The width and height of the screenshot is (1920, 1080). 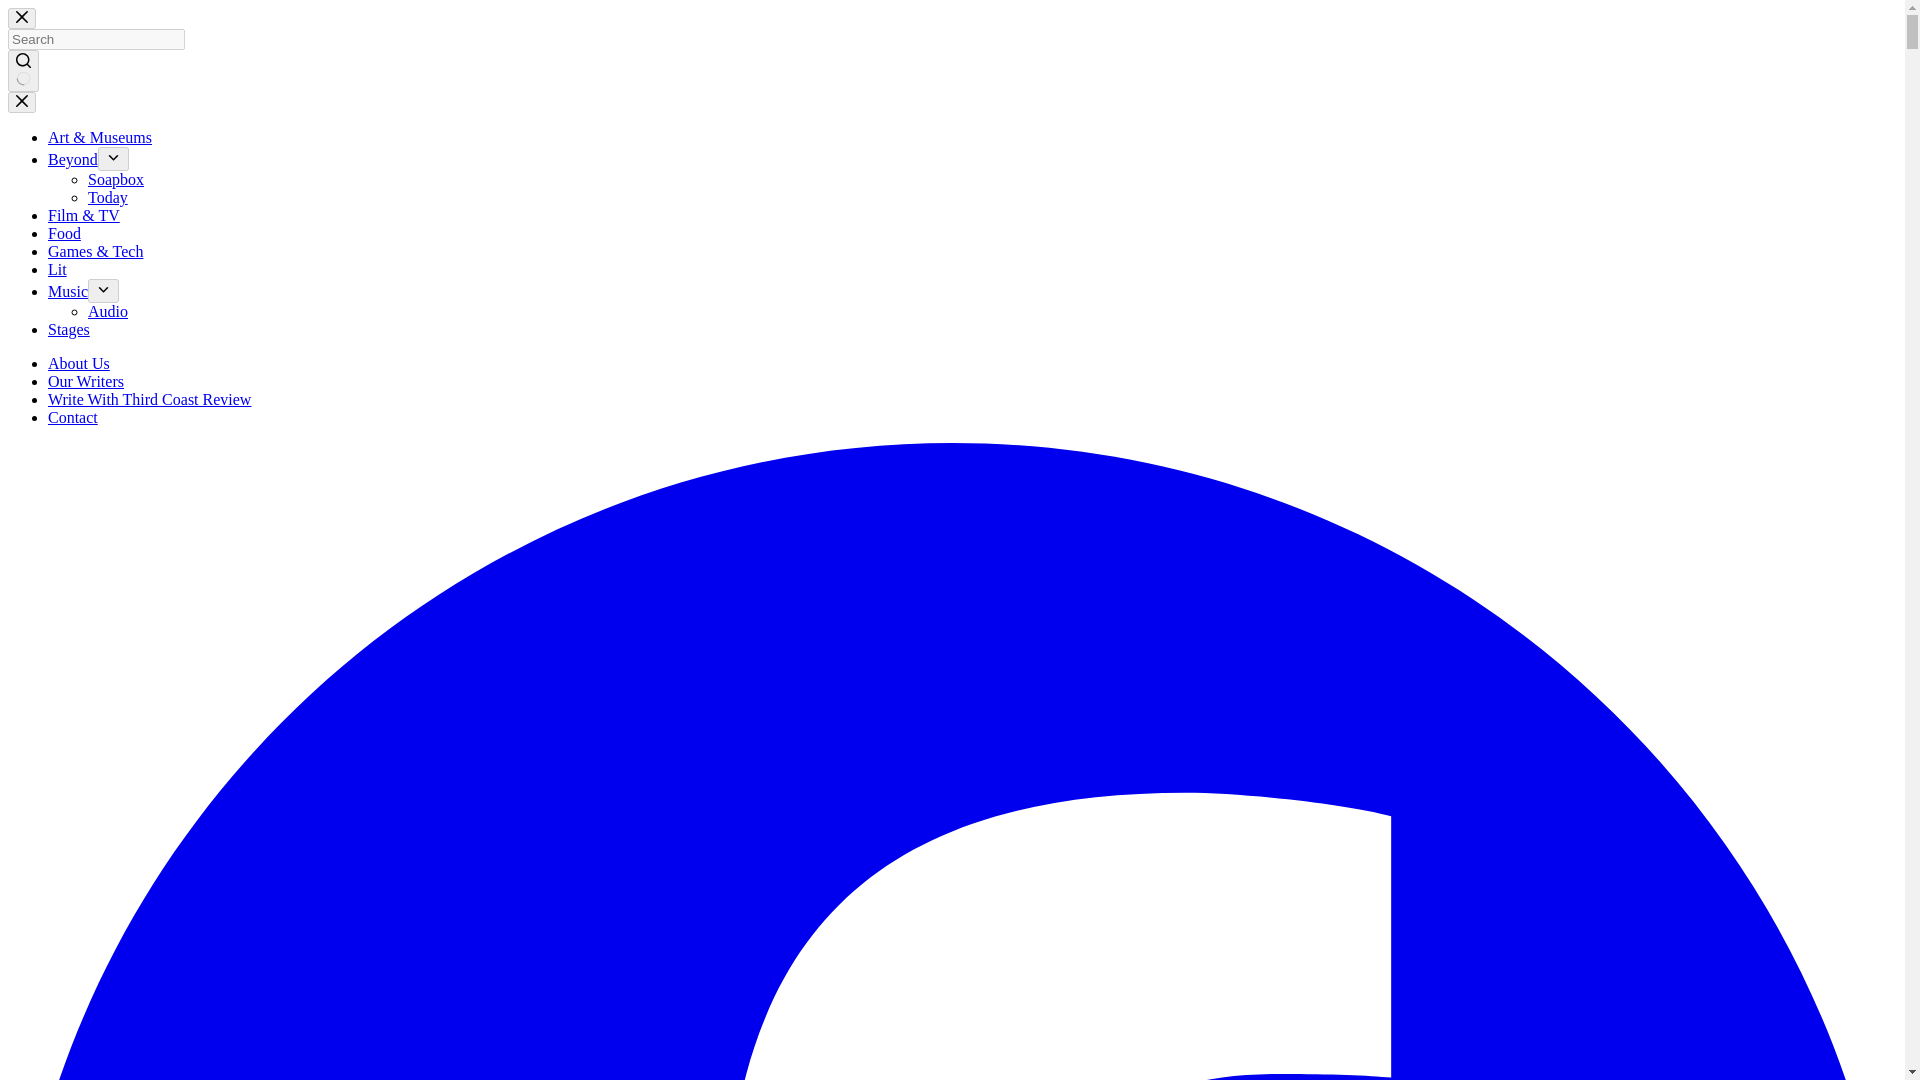 What do you see at coordinates (58, 269) in the screenshot?
I see `Lit` at bounding box center [58, 269].